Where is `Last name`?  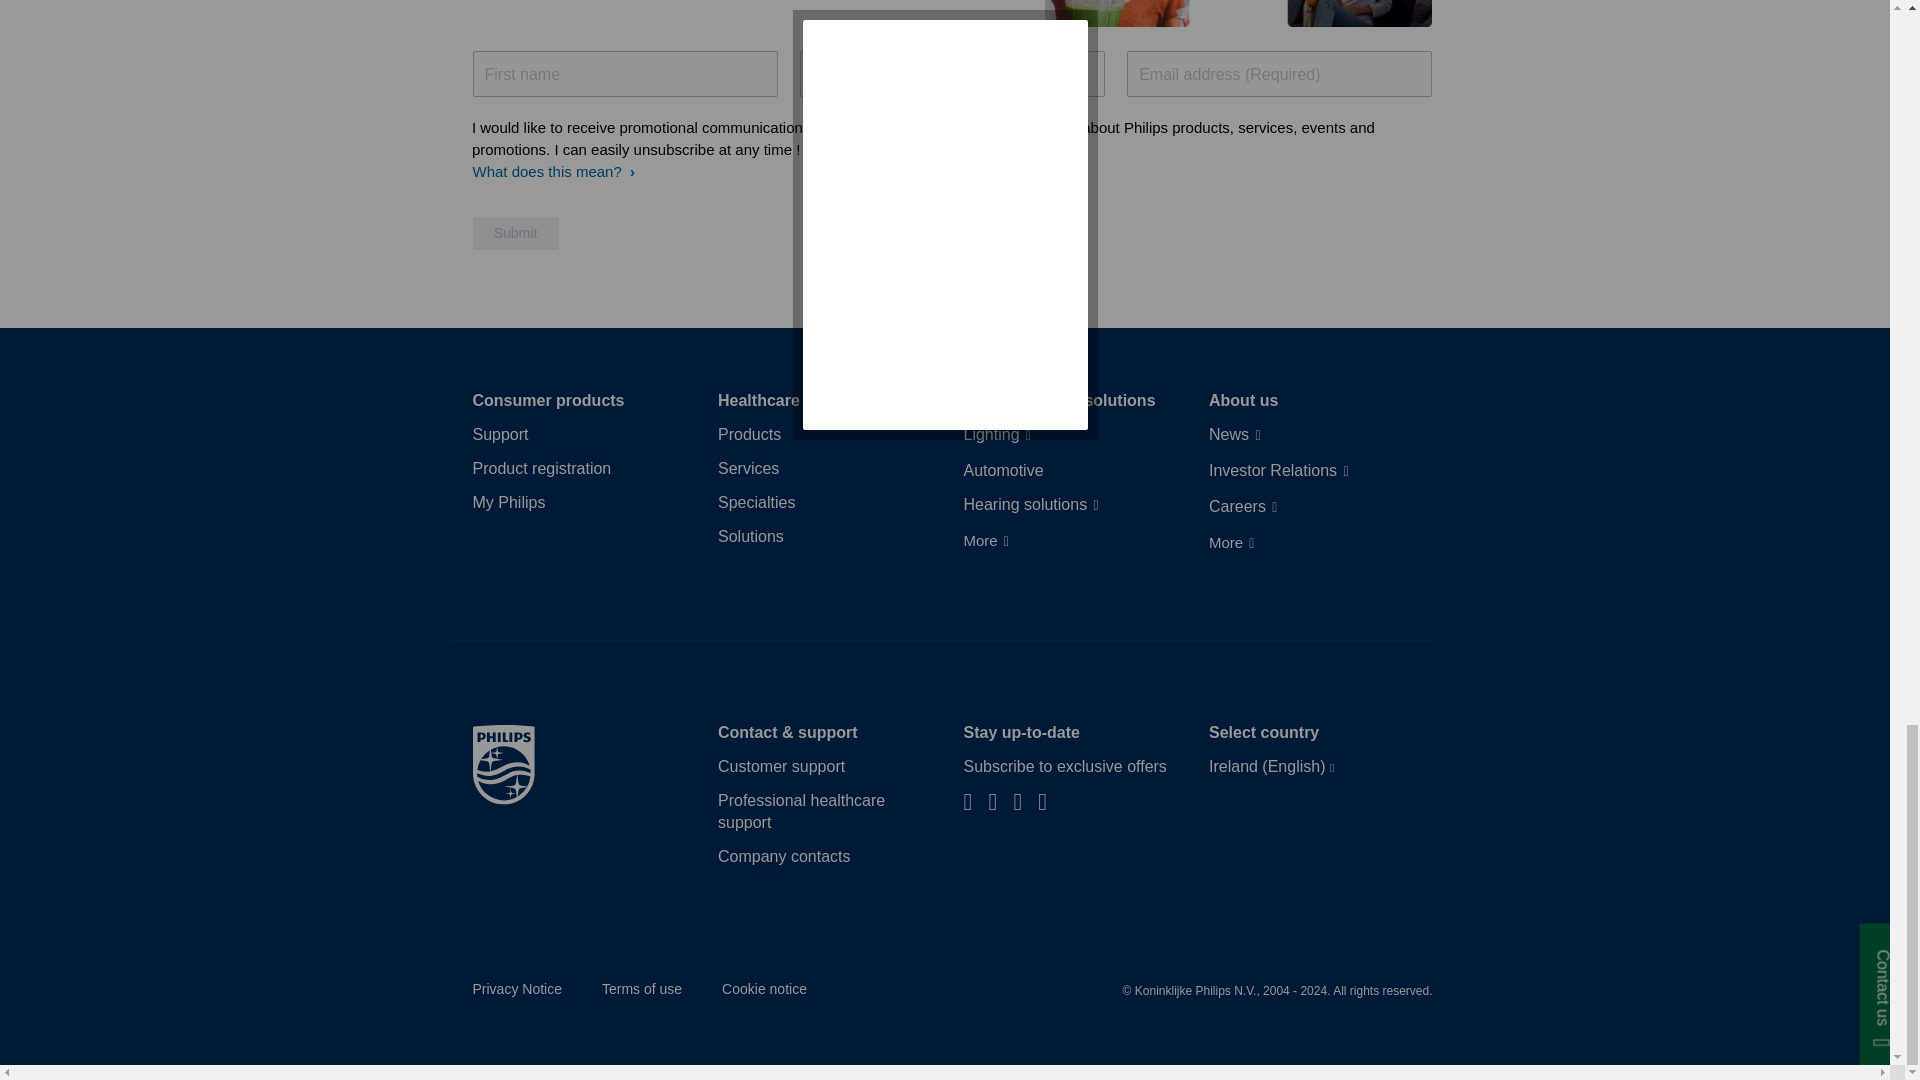 Last name is located at coordinates (952, 74).